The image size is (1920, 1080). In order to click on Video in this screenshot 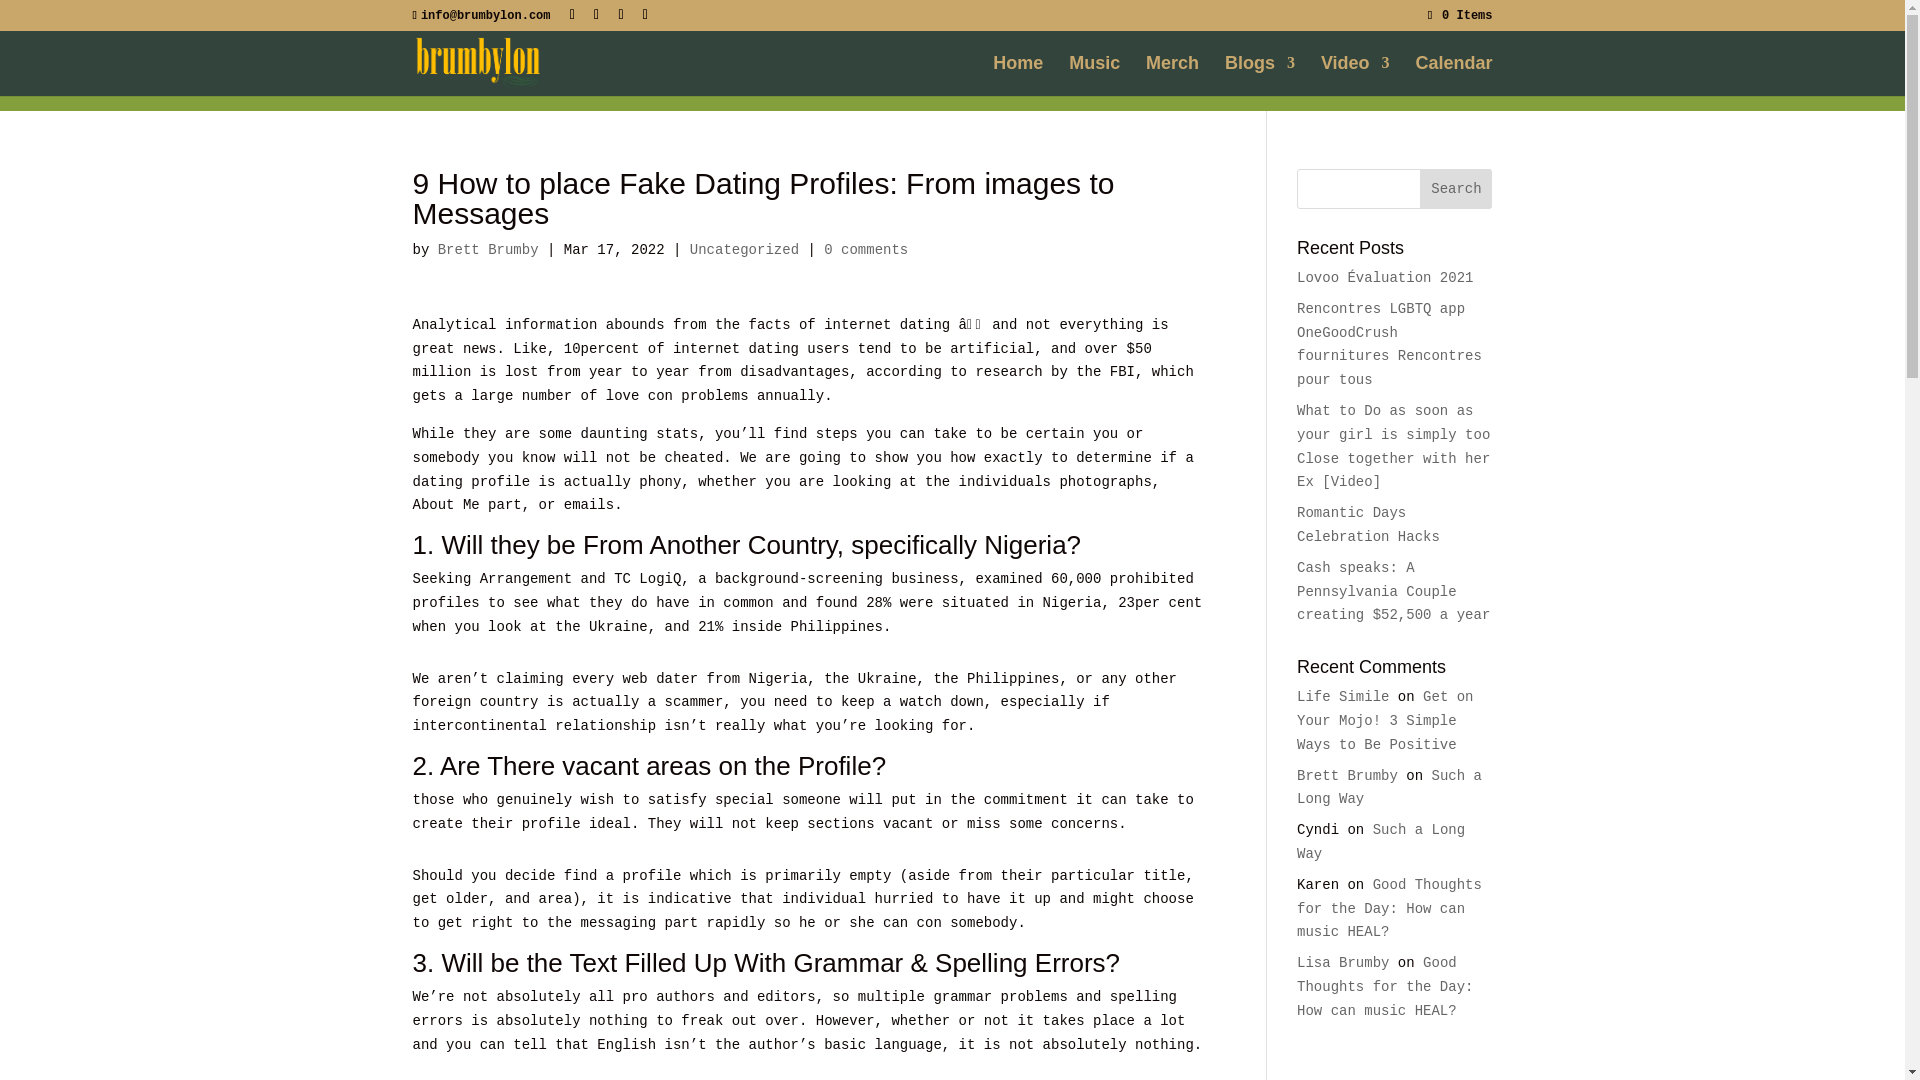, I will do `click(1355, 76)`.